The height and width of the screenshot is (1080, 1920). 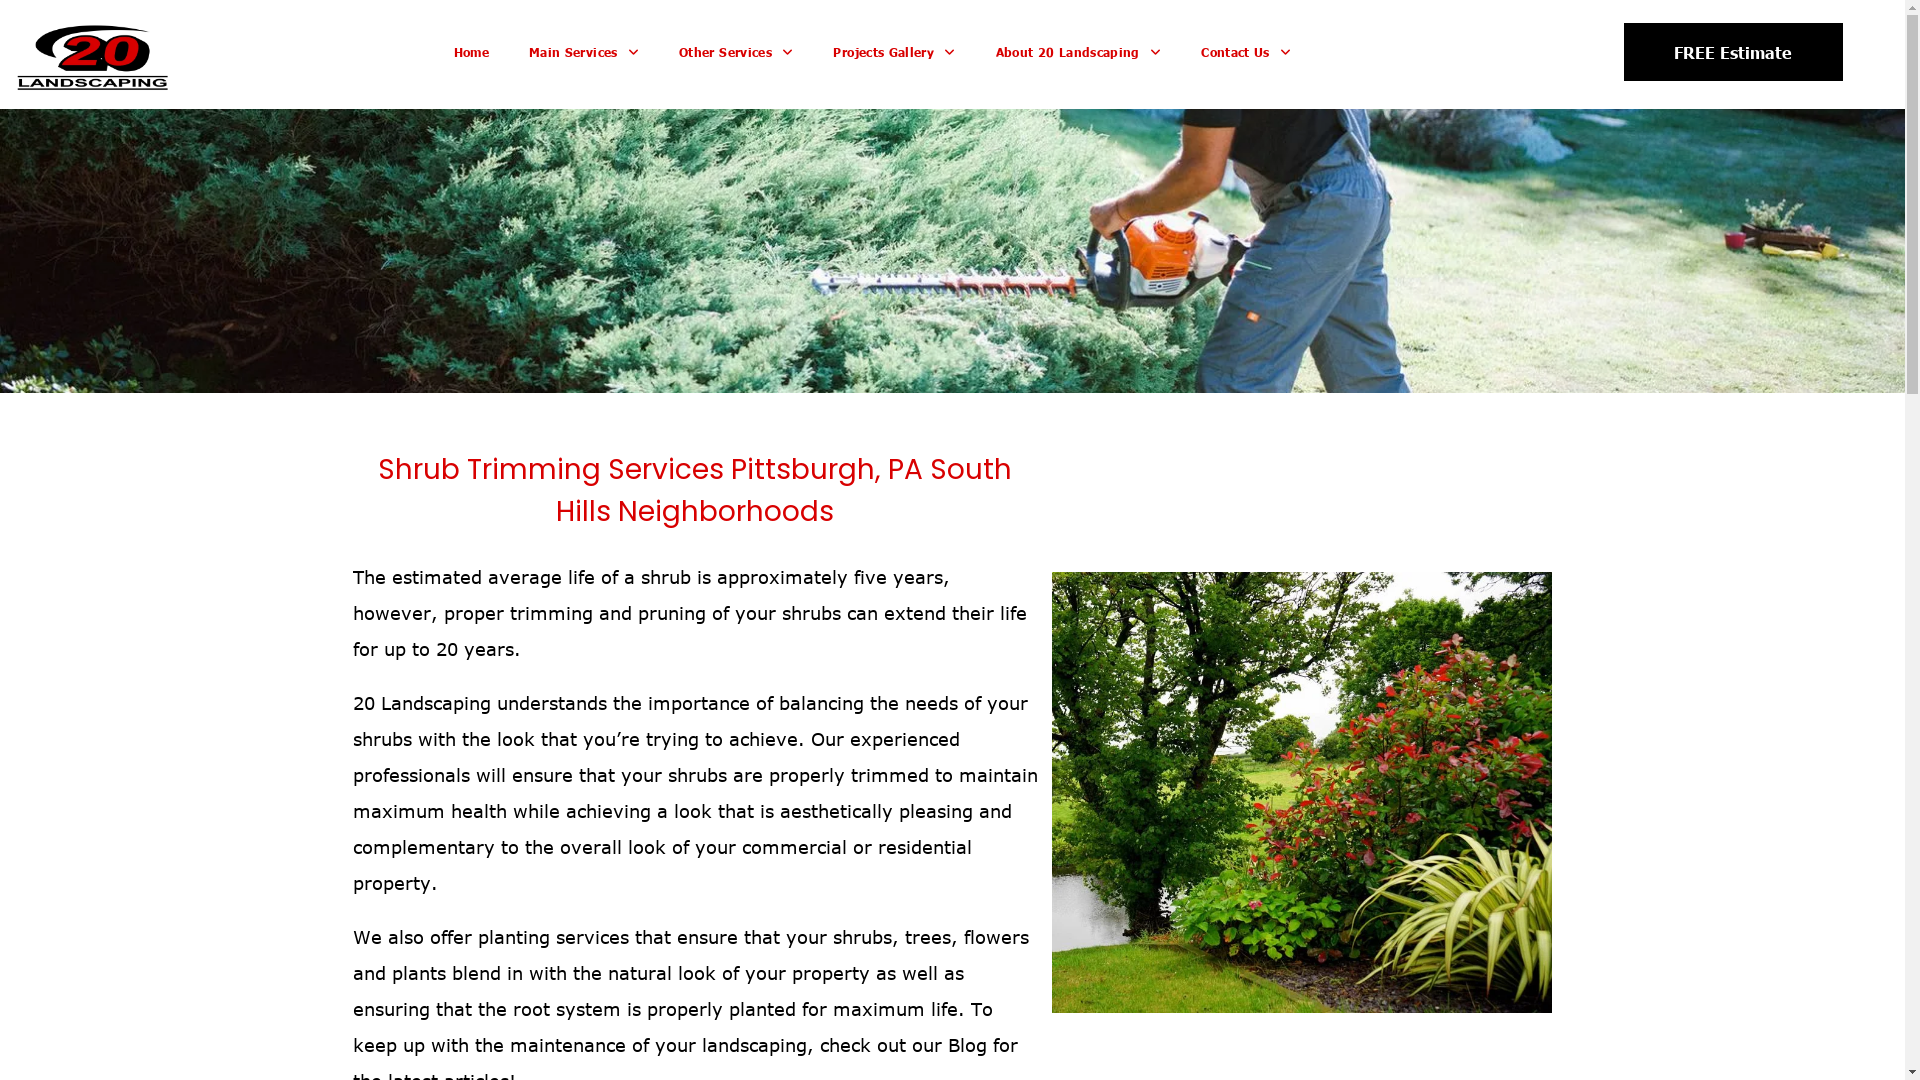 I want to click on Projects Gallery, so click(x=894, y=53).